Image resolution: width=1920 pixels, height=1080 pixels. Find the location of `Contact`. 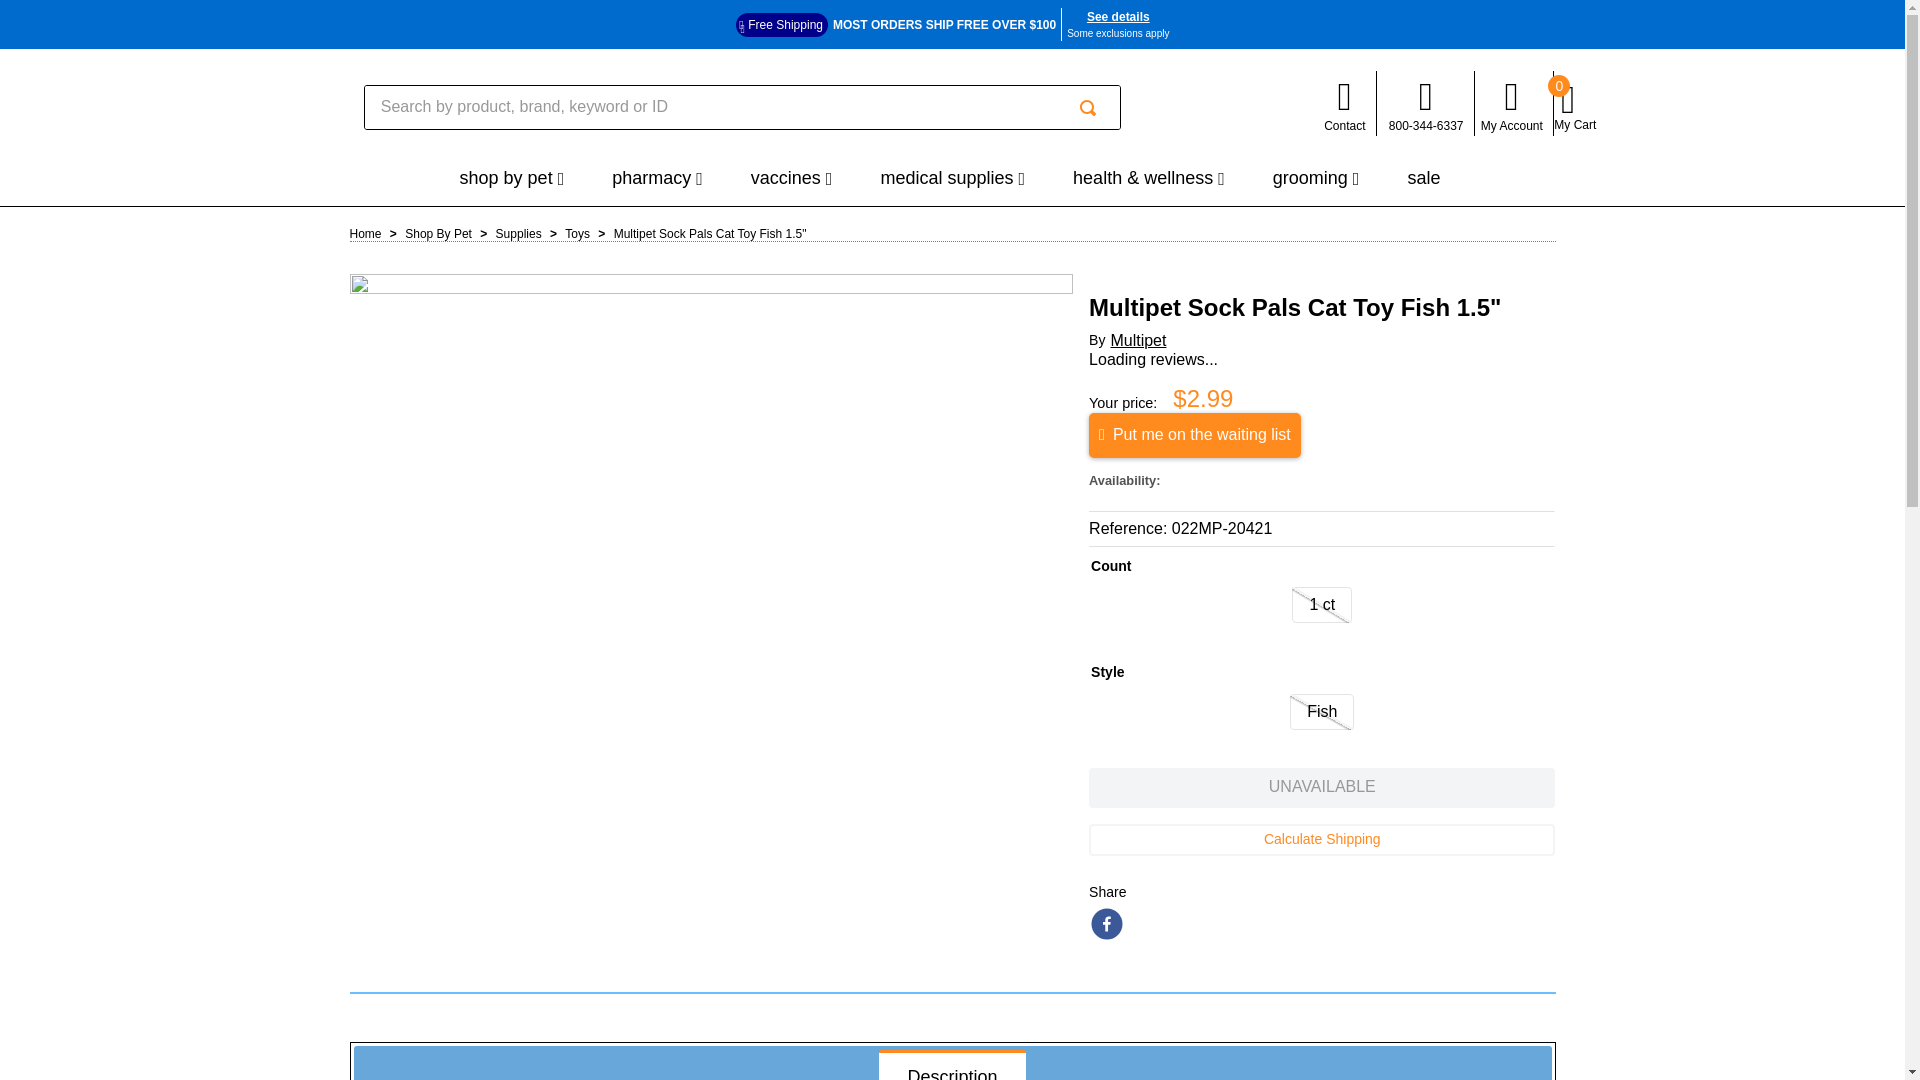

Contact is located at coordinates (1344, 103).